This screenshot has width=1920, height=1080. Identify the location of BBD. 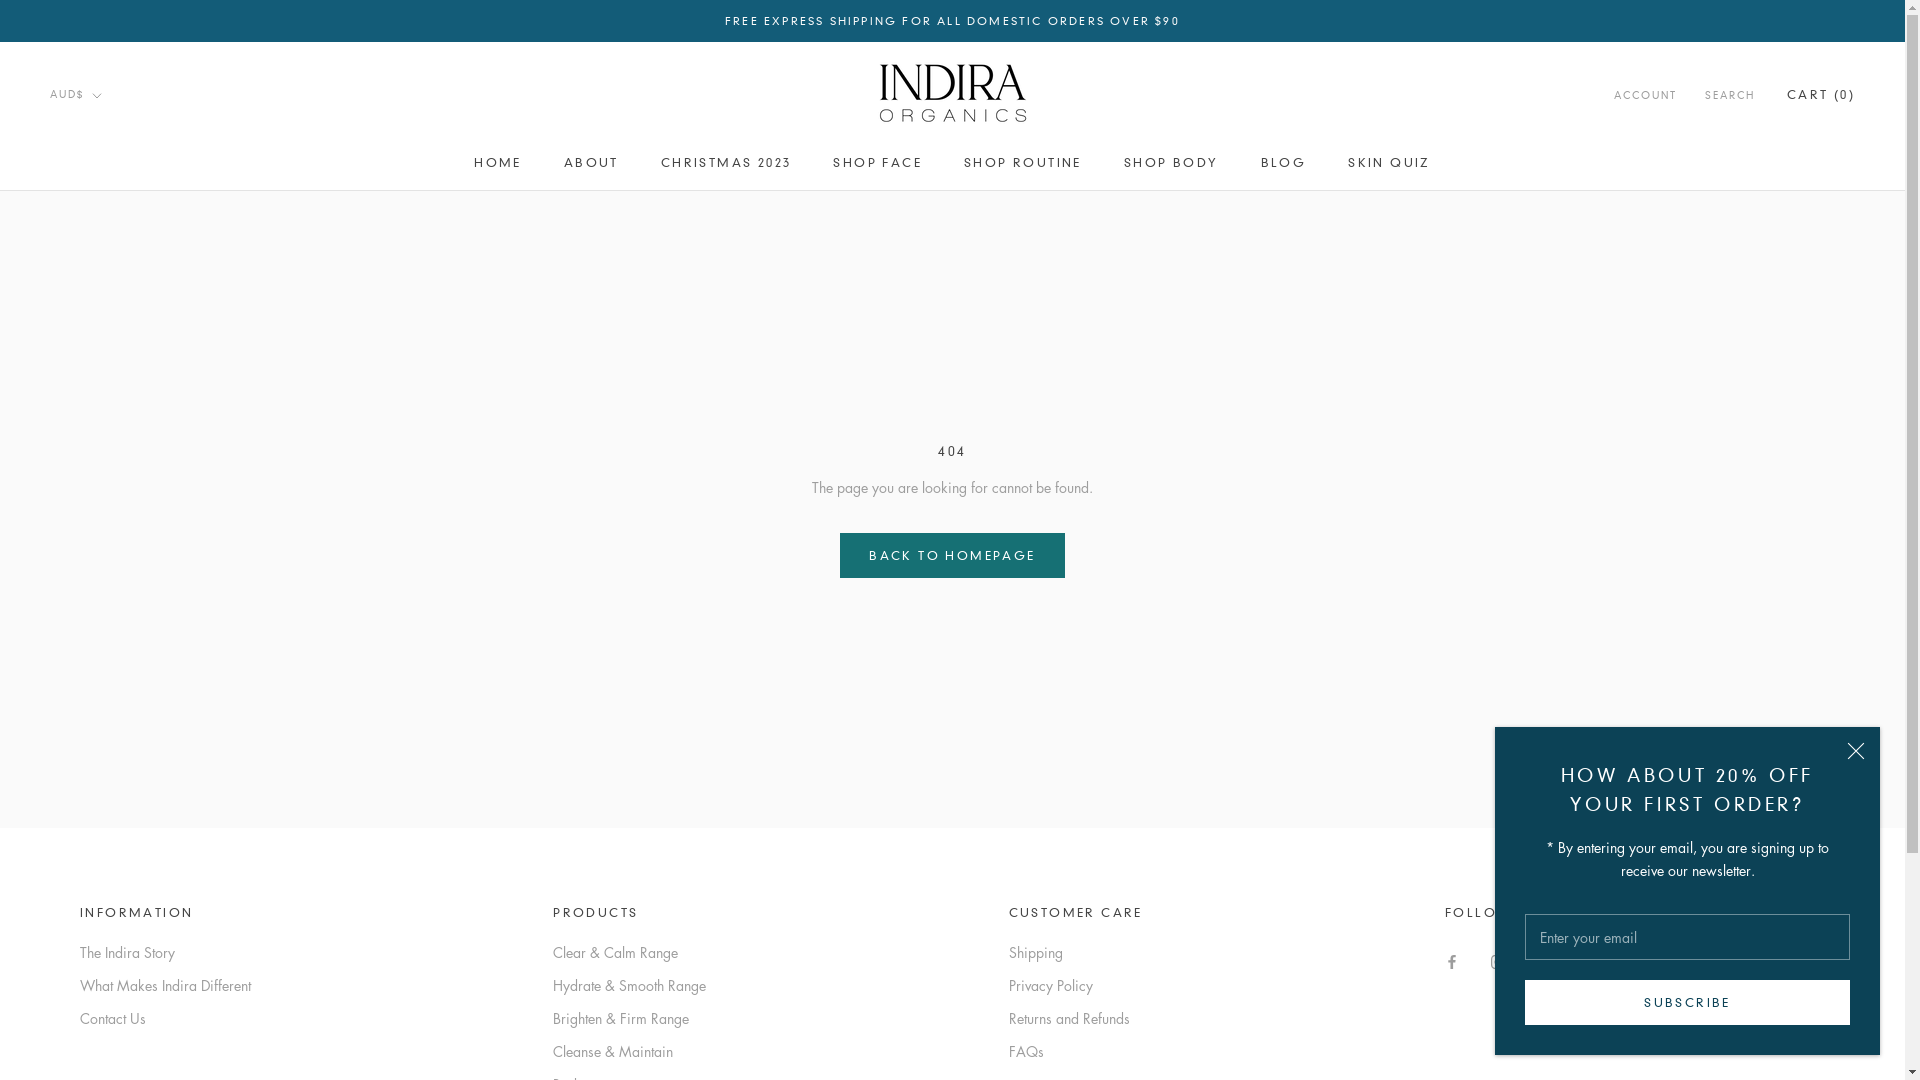
(114, 376).